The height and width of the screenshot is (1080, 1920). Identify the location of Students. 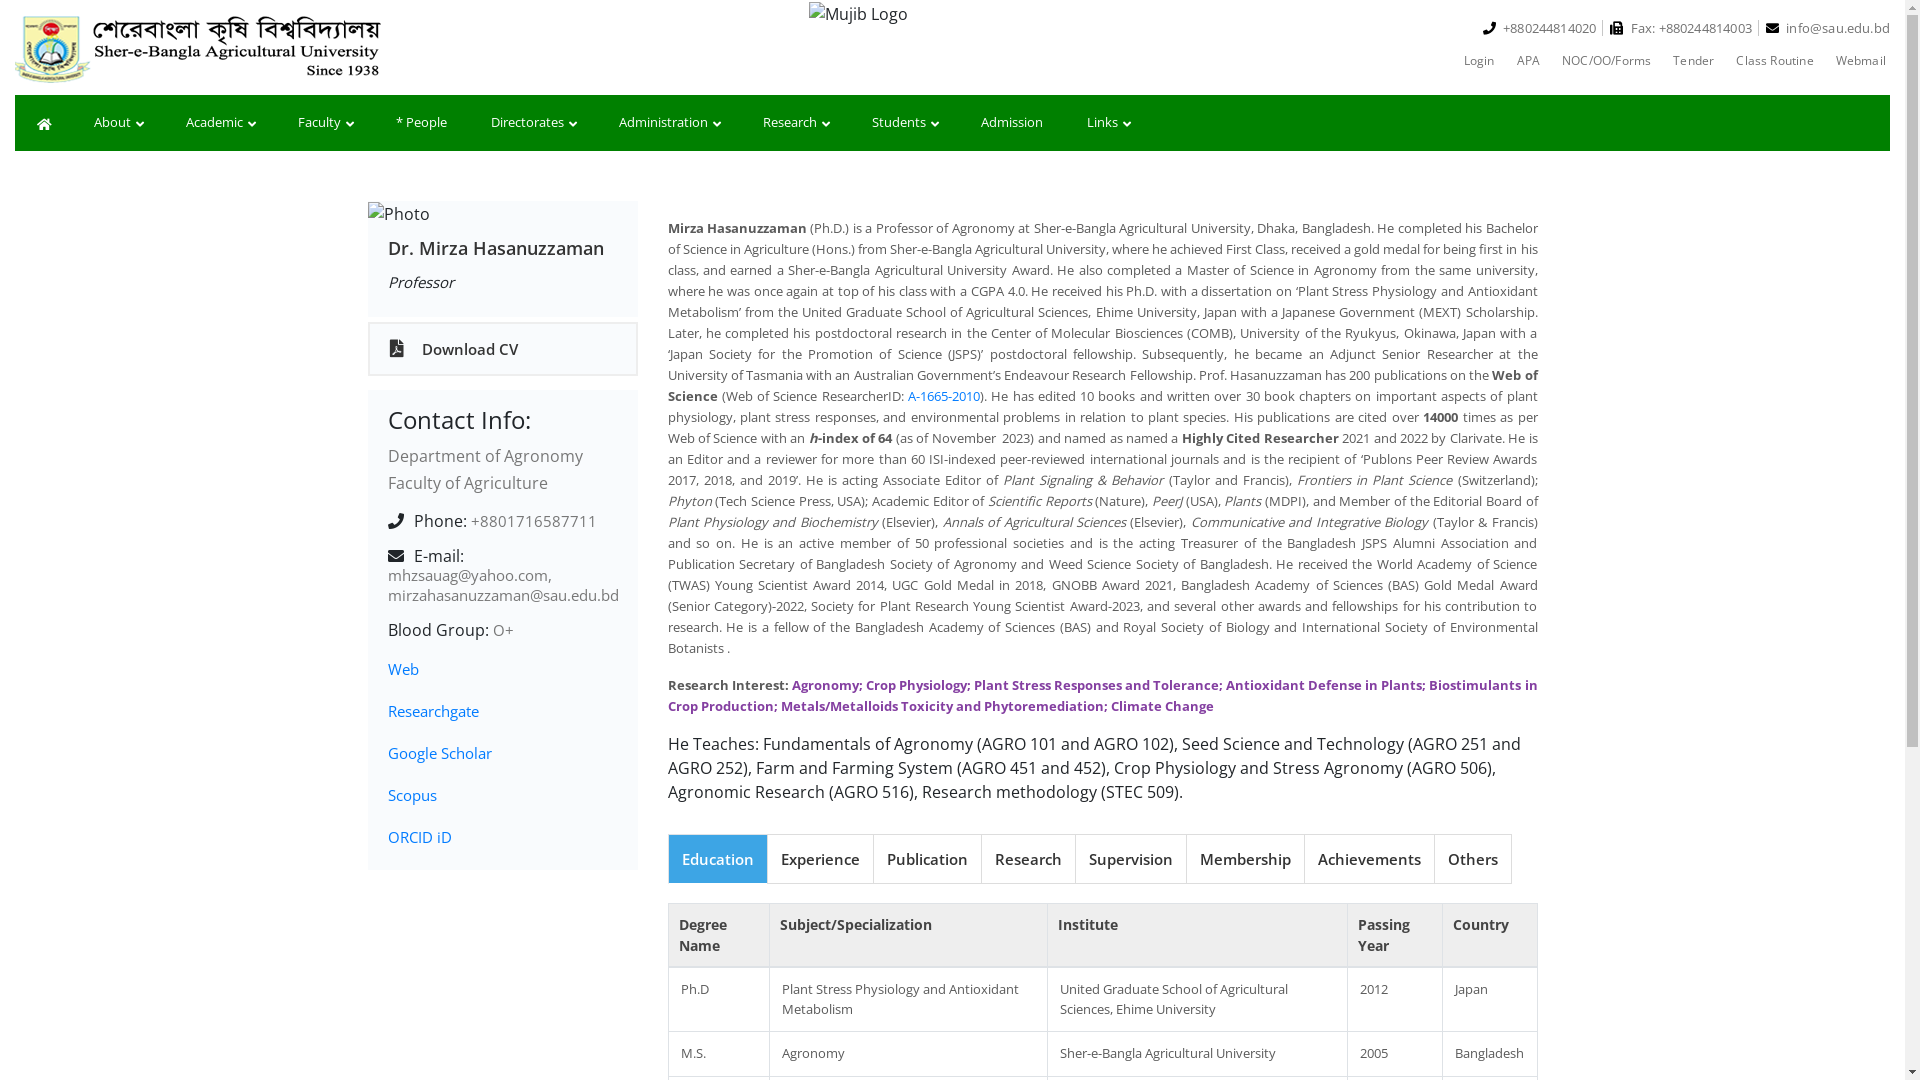
(904, 123).